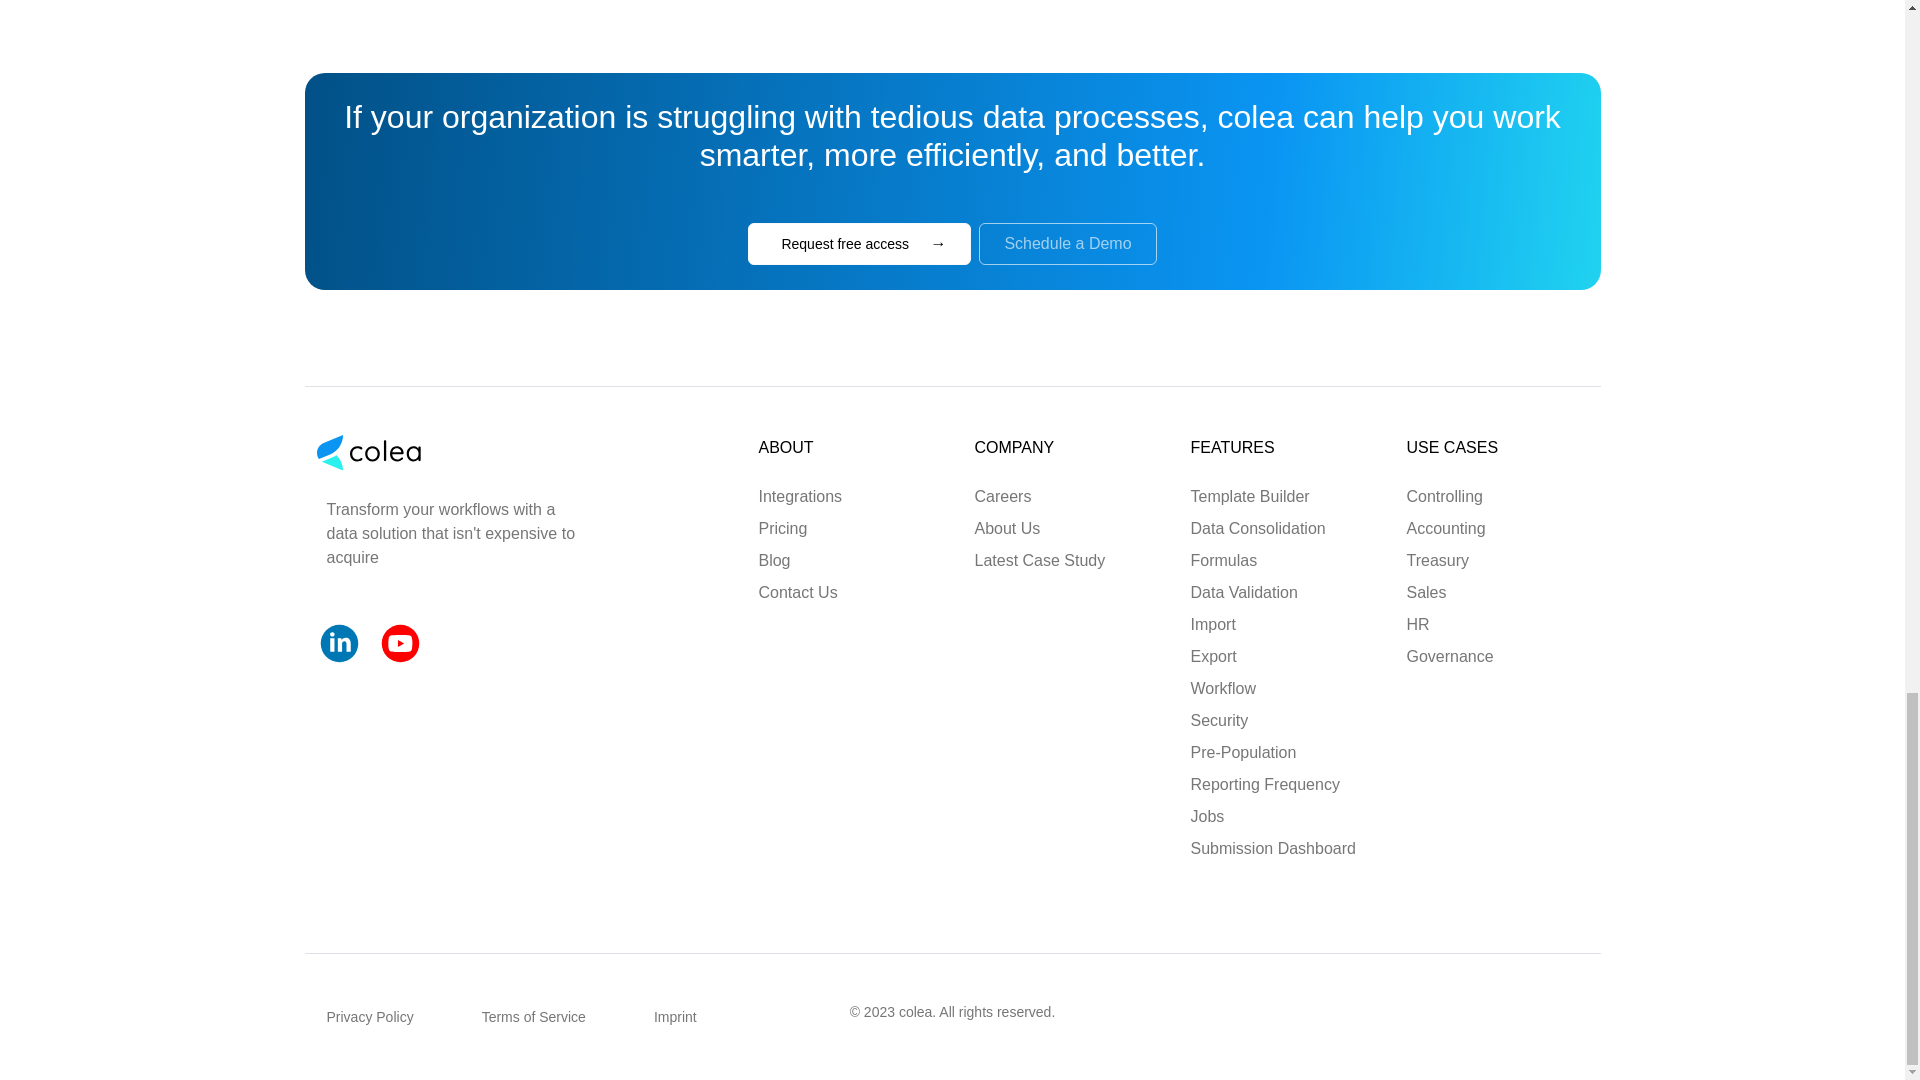 The width and height of the screenshot is (1920, 1080). Describe the element at coordinates (1218, 720) in the screenshot. I see `Security` at that location.